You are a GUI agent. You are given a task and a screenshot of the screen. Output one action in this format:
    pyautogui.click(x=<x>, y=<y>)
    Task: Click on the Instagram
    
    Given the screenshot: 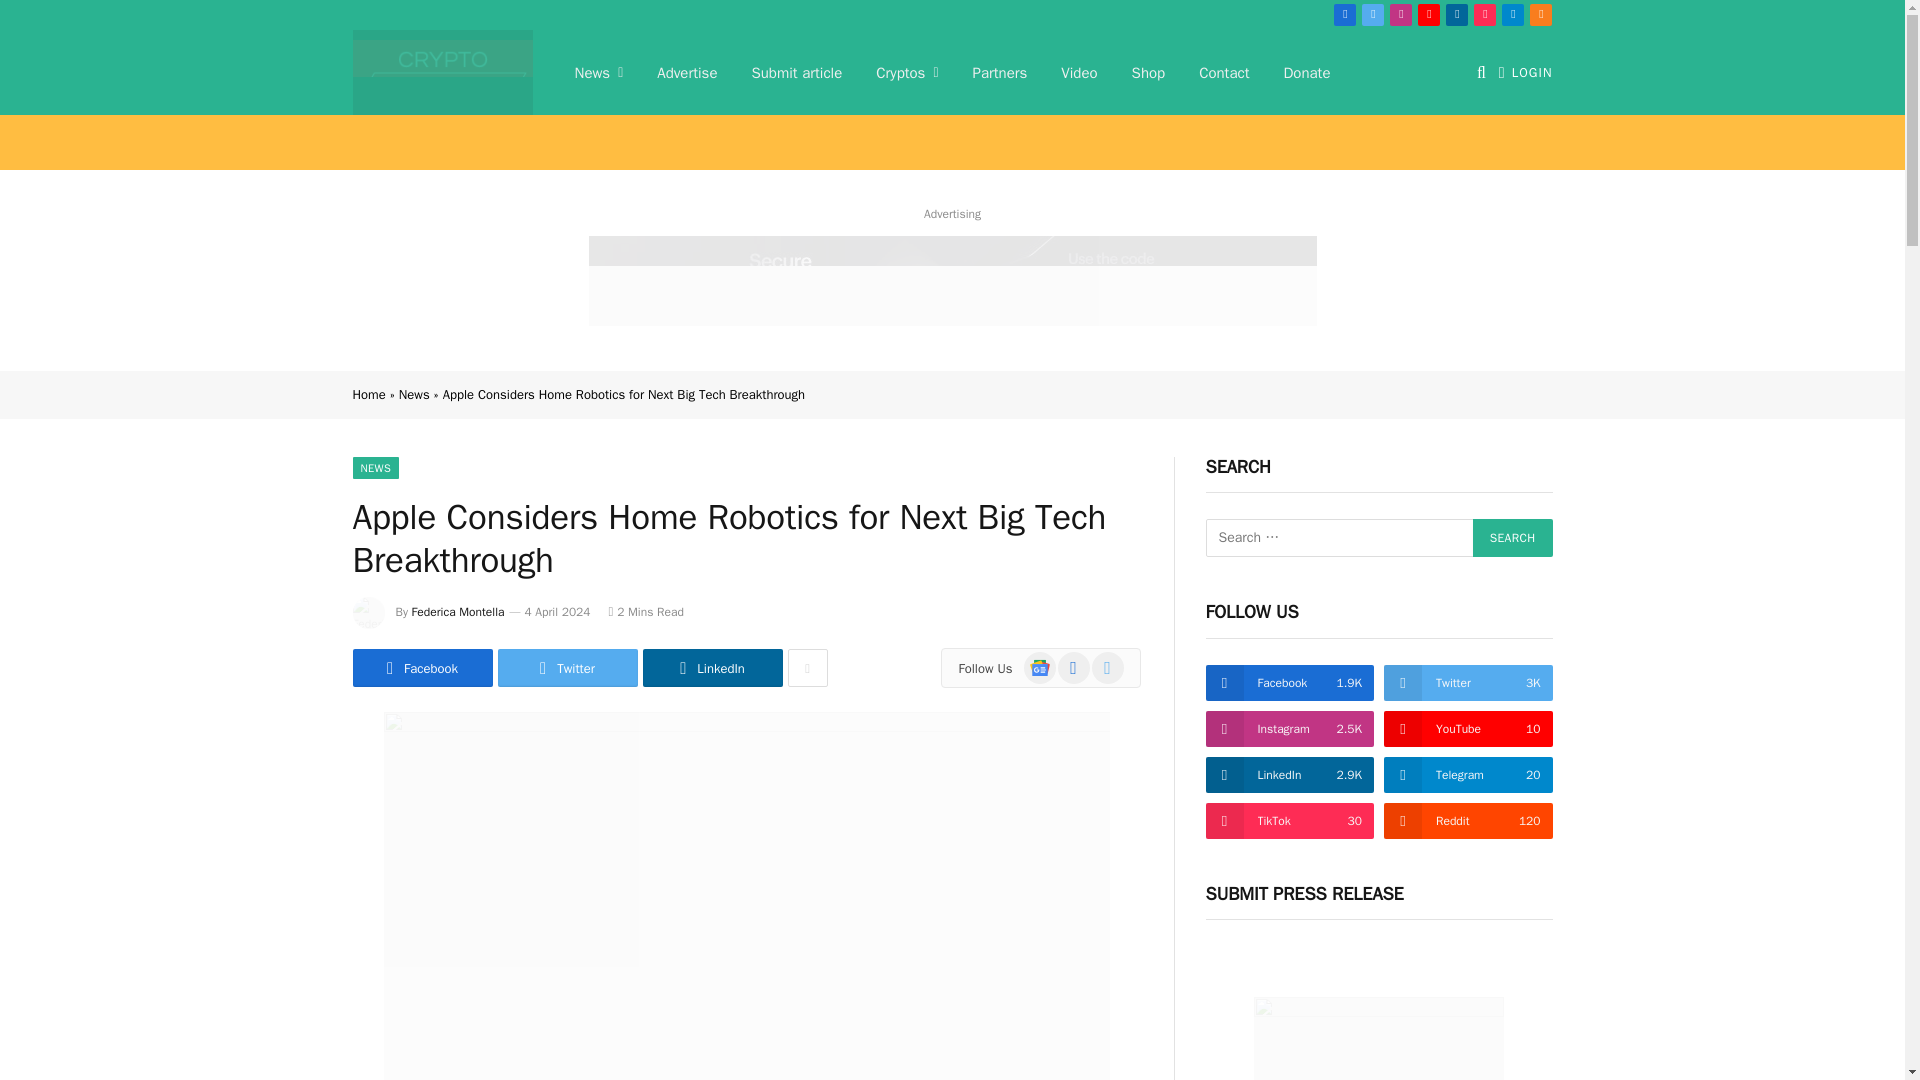 What is the action you would take?
    pyautogui.click(x=1400, y=14)
    